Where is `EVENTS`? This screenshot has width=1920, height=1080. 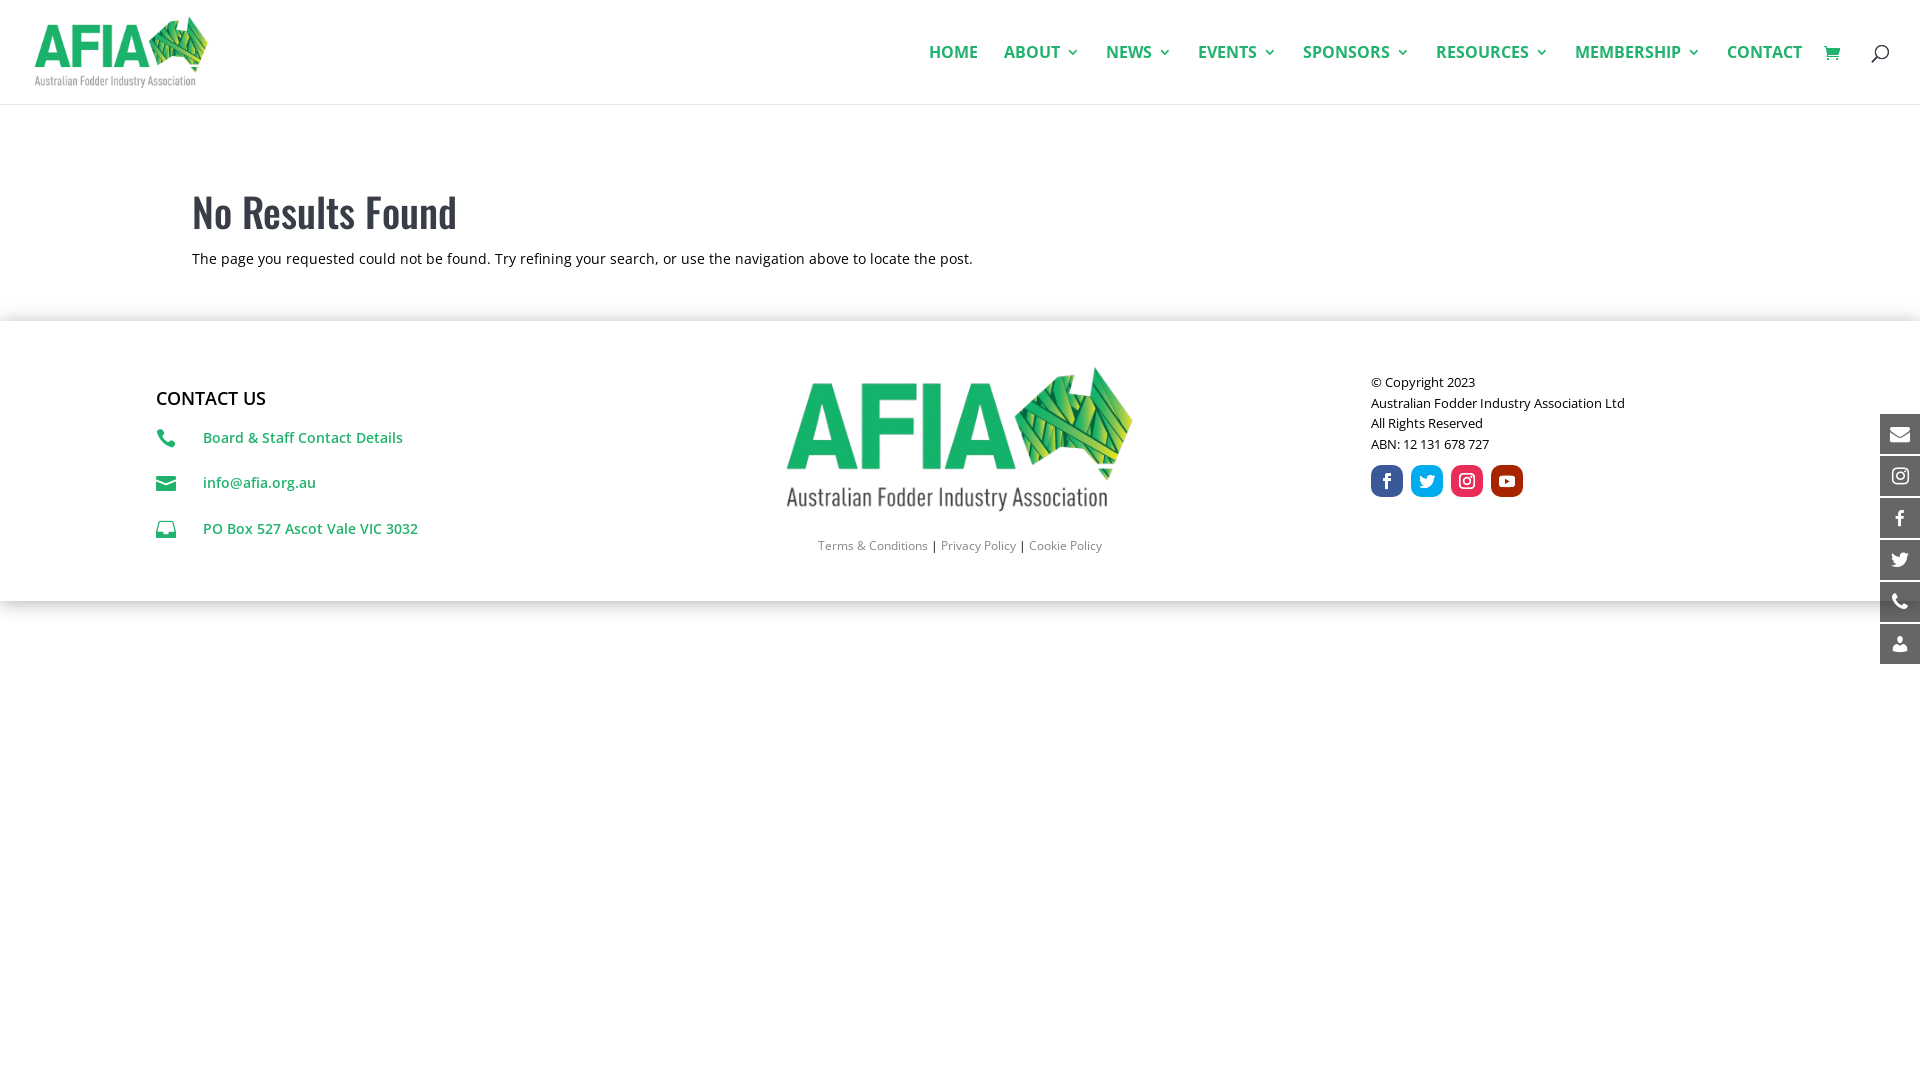
EVENTS is located at coordinates (1238, 74).